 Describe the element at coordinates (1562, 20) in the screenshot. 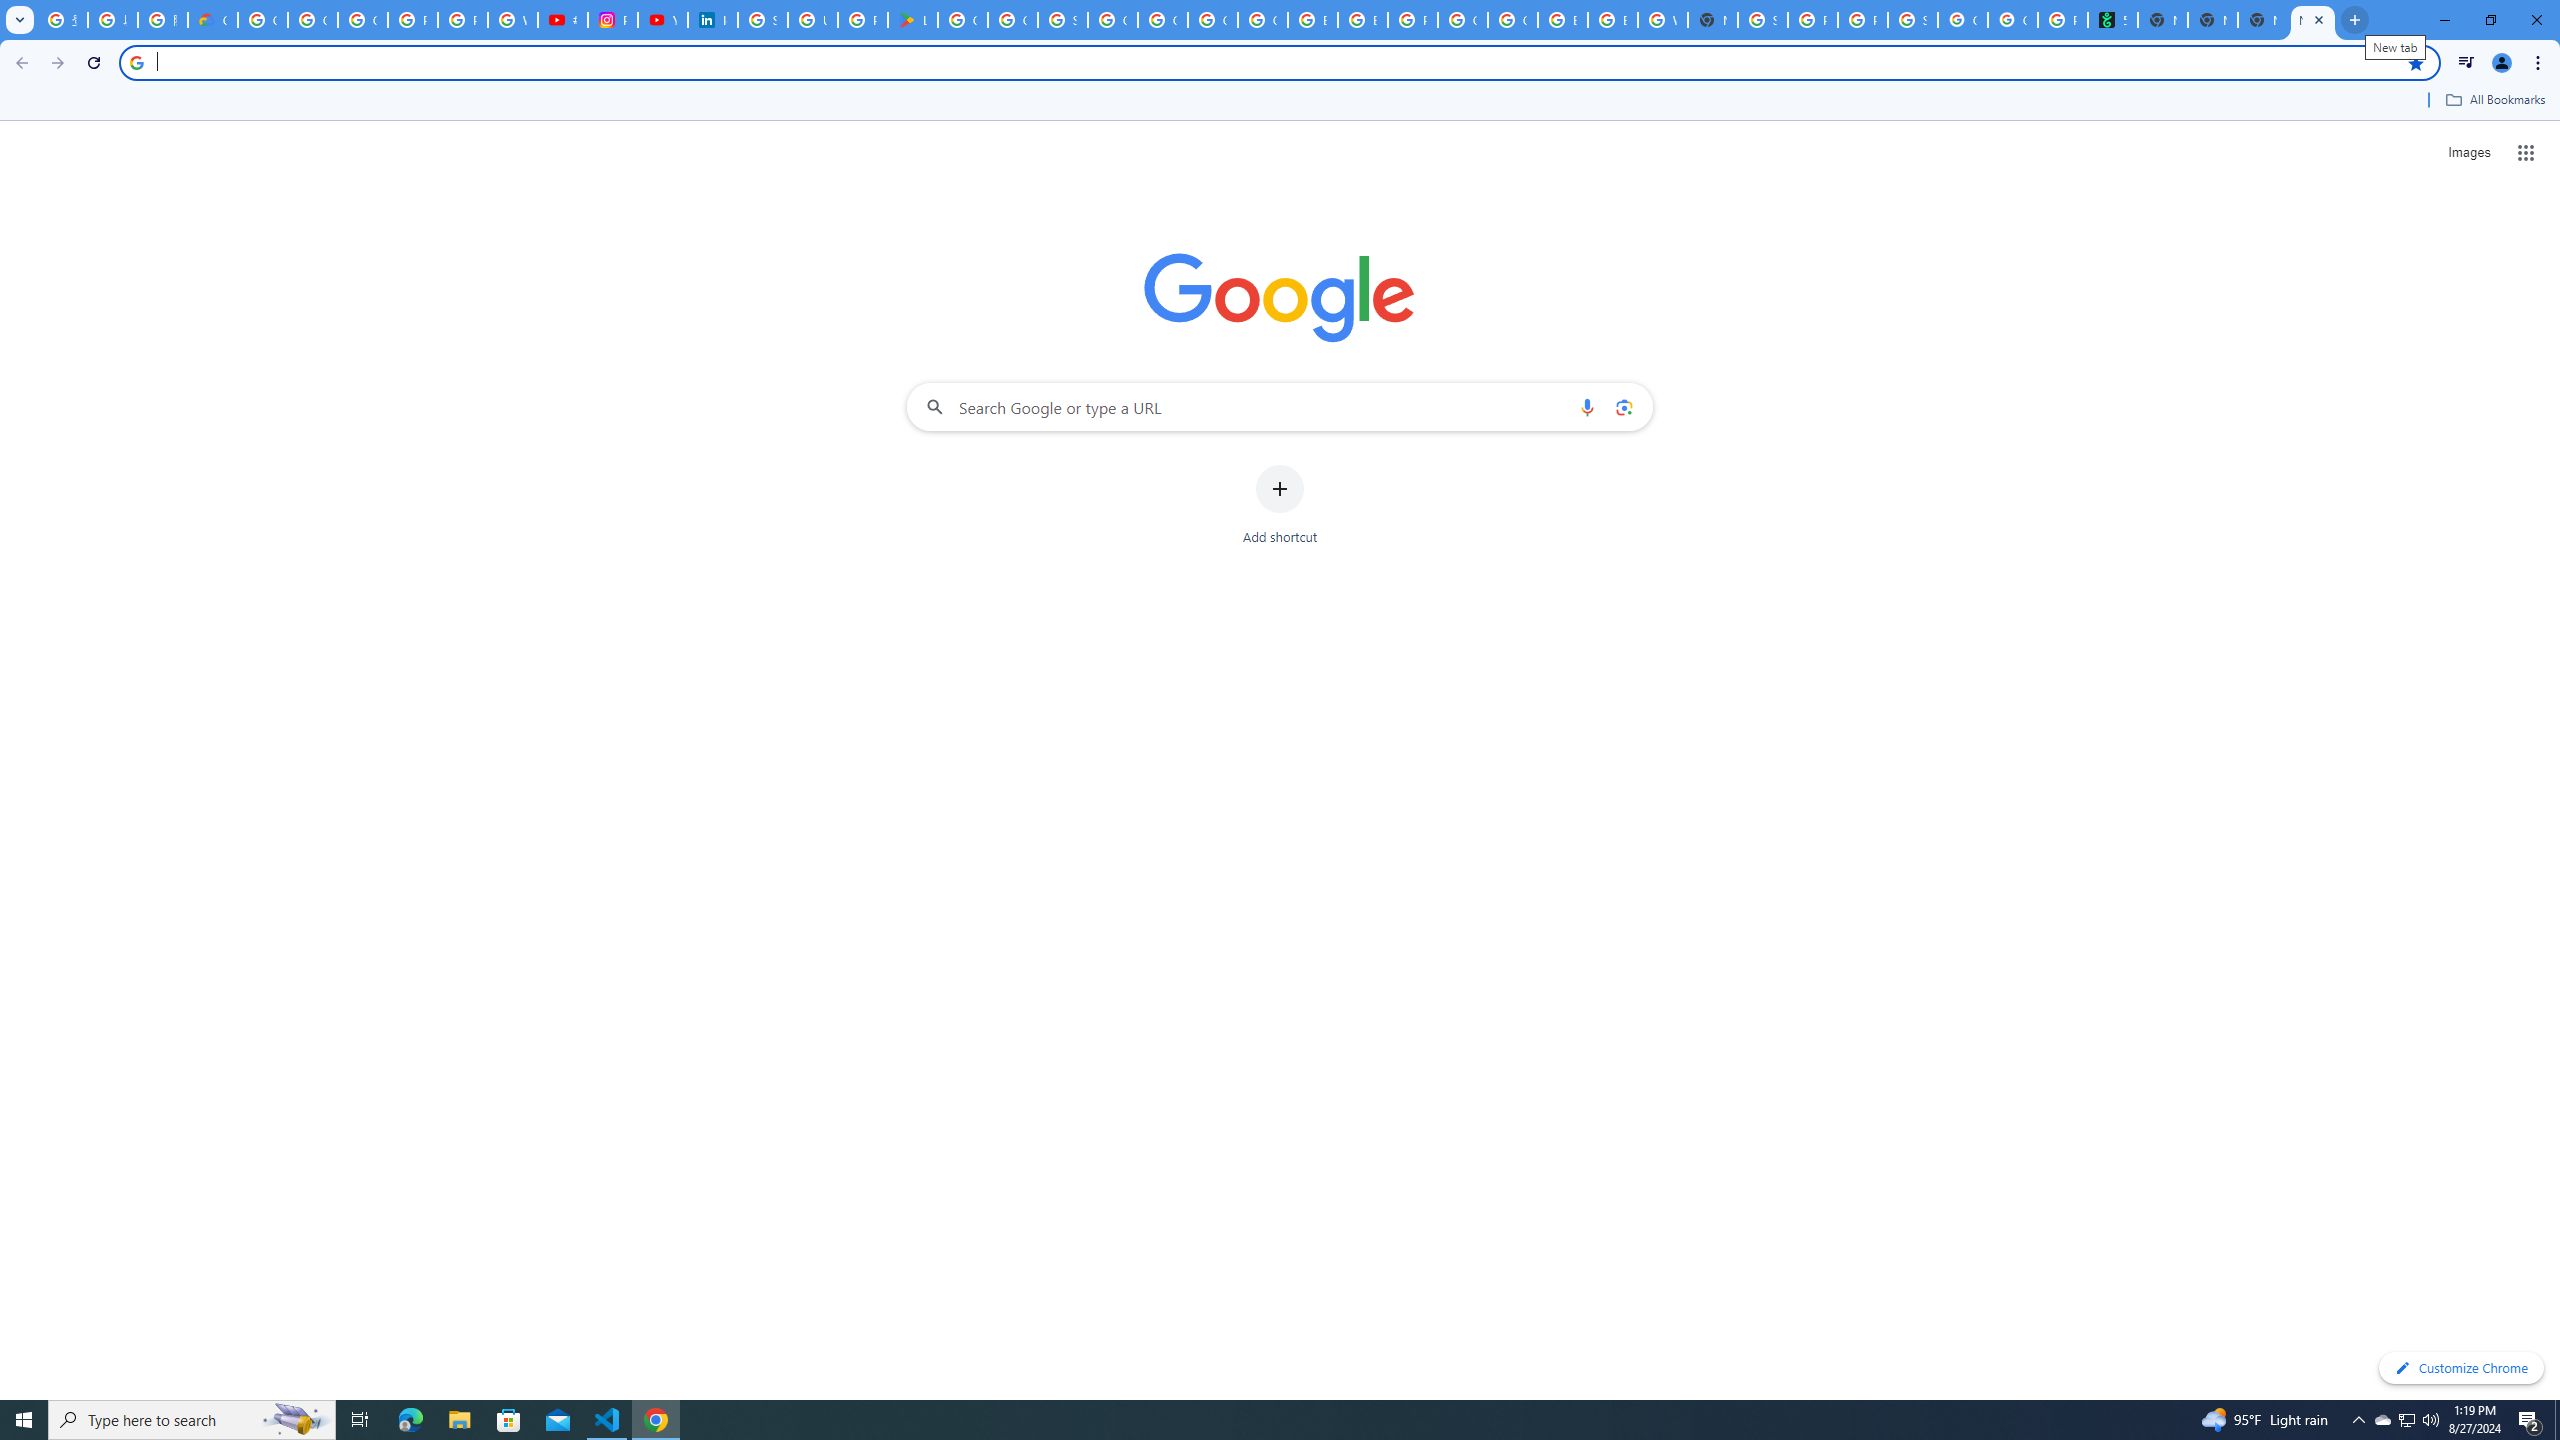

I see `Browse Chrome as a guest - Computer - Google Chrome Help` at that location.